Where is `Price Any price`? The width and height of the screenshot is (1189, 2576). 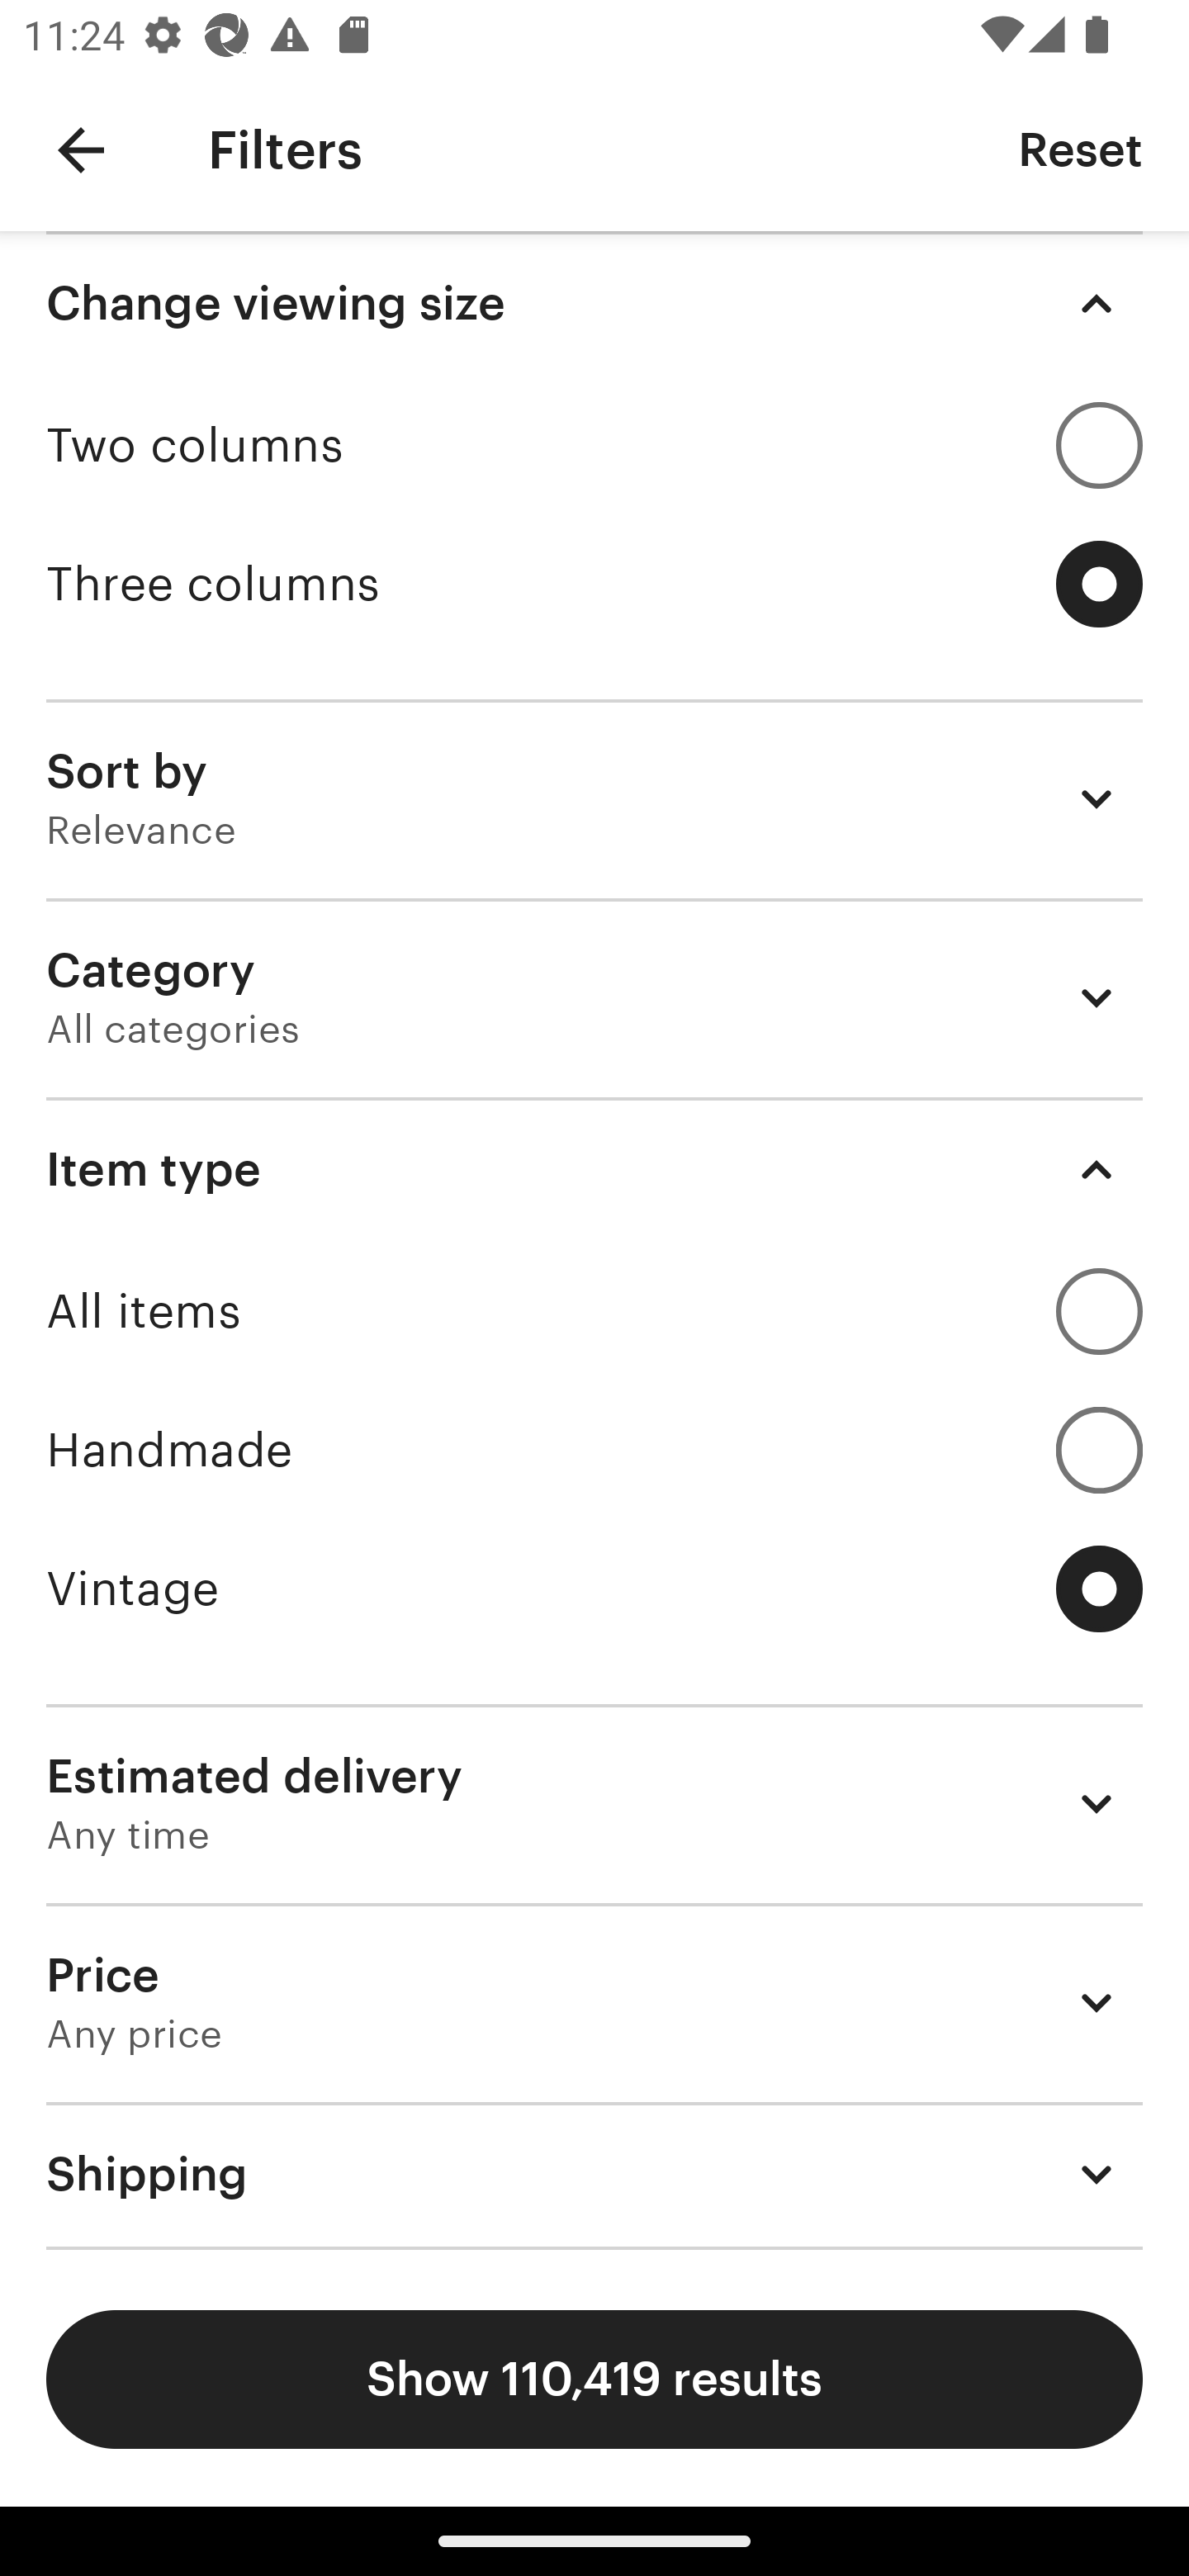
Price Any price is located at coordinates (594, 2002).